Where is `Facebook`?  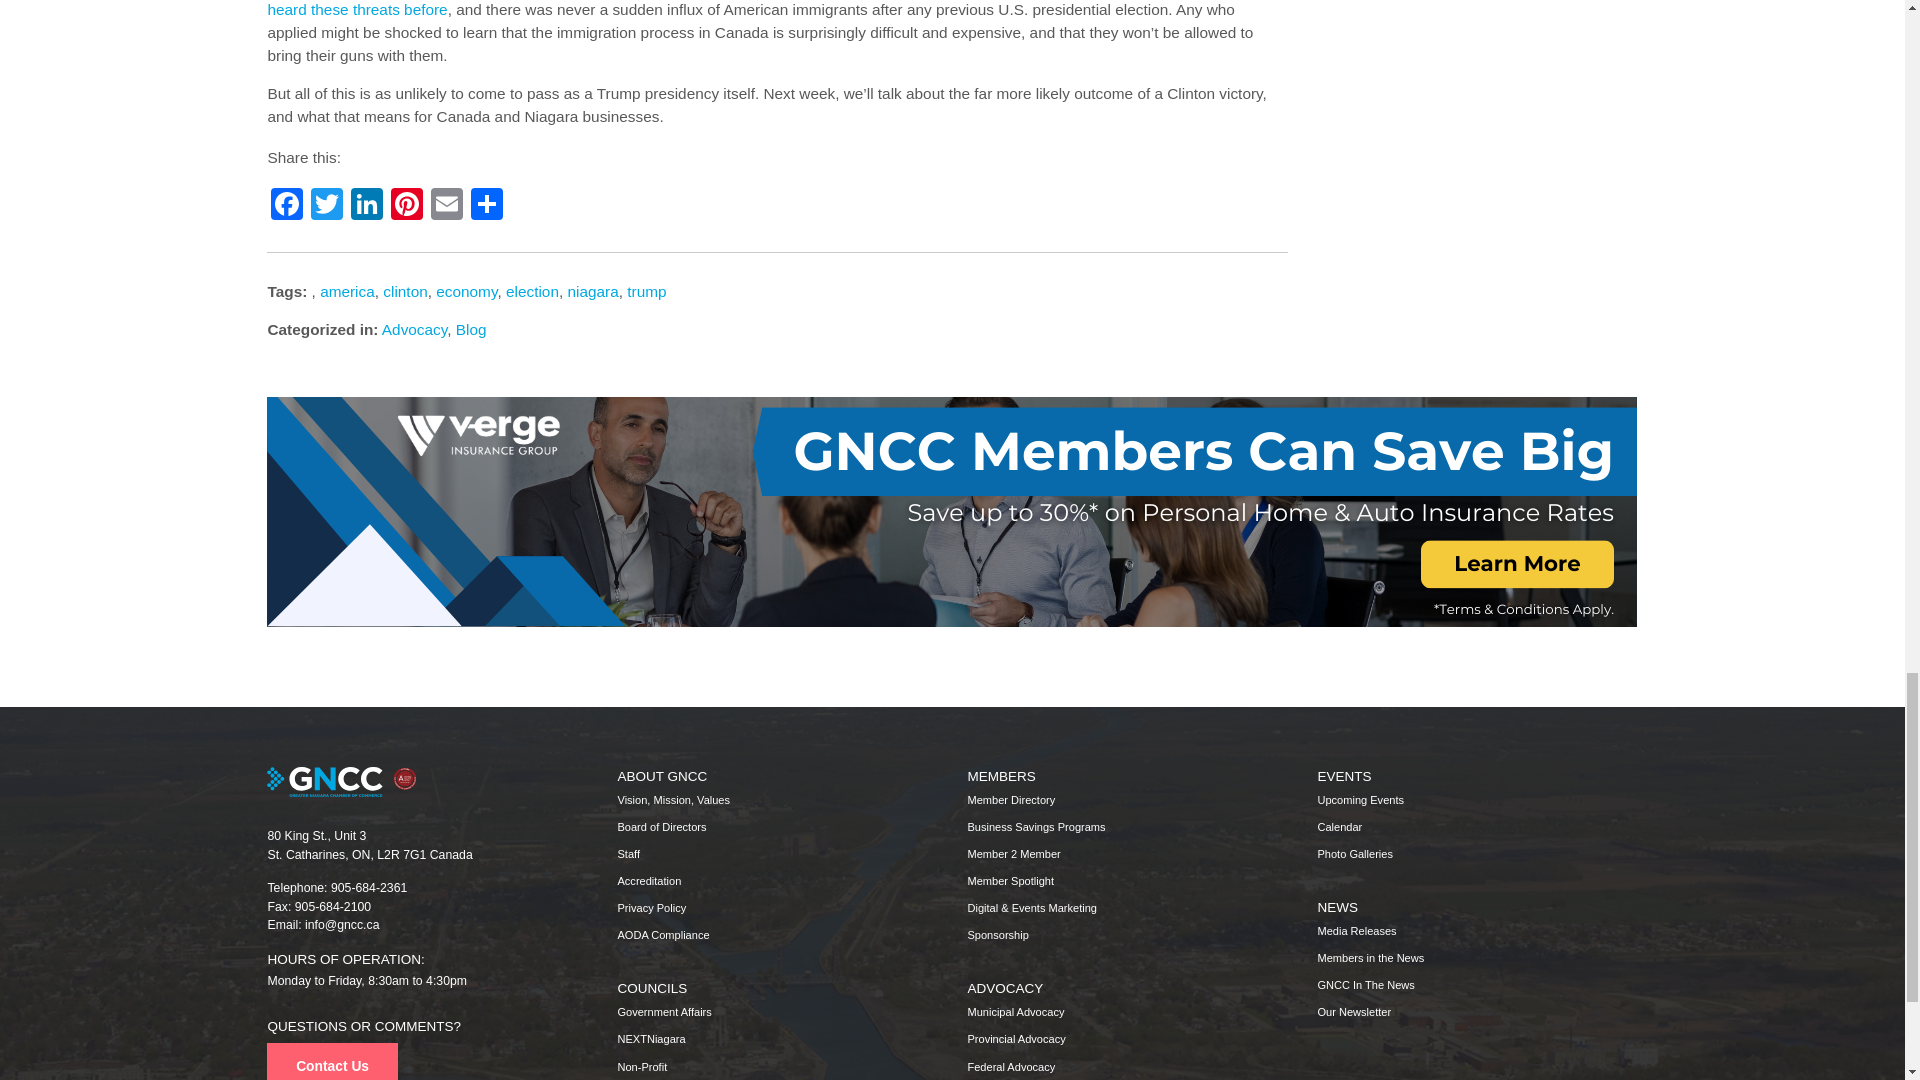
Facebook is located at coordinates (286, 206).